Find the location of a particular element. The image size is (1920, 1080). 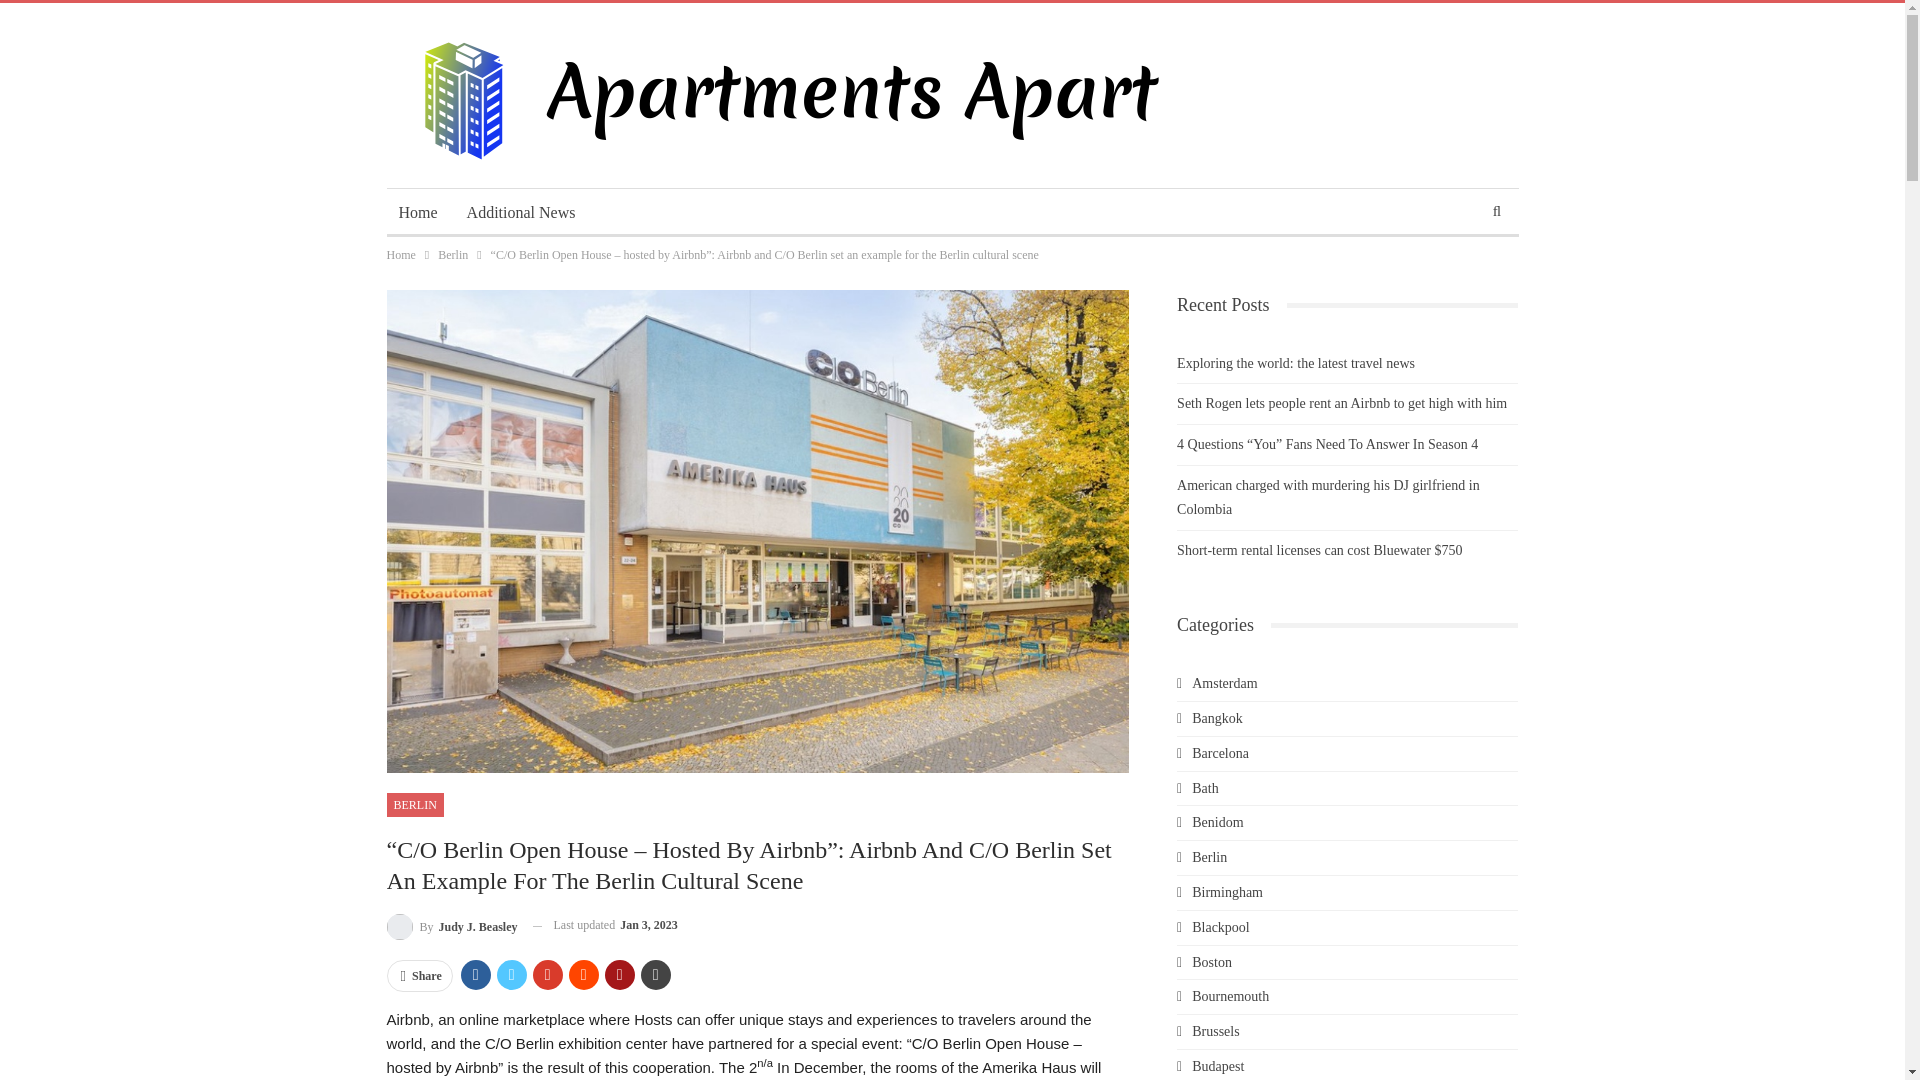

Home is located at coordinates (417, 212).